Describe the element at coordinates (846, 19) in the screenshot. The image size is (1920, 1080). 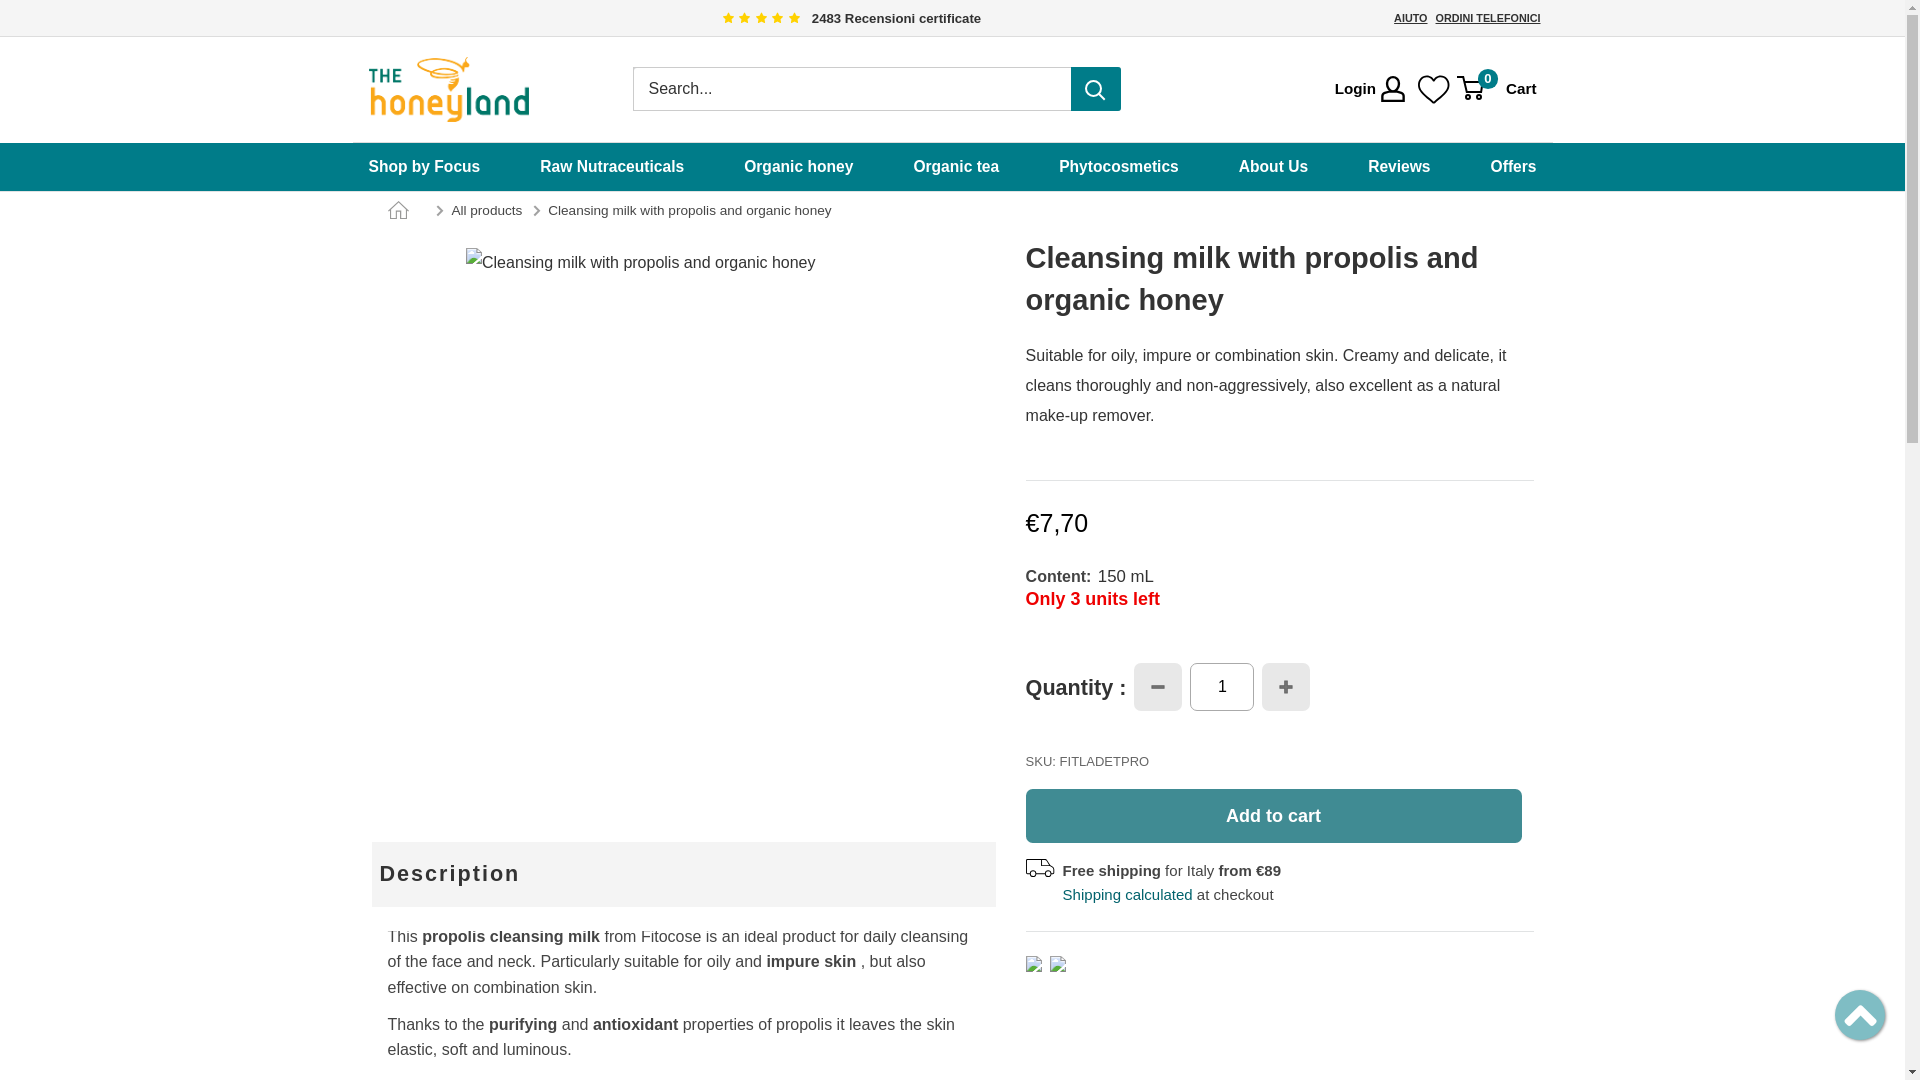
I see `2483 Recensioni certificate` at that location.